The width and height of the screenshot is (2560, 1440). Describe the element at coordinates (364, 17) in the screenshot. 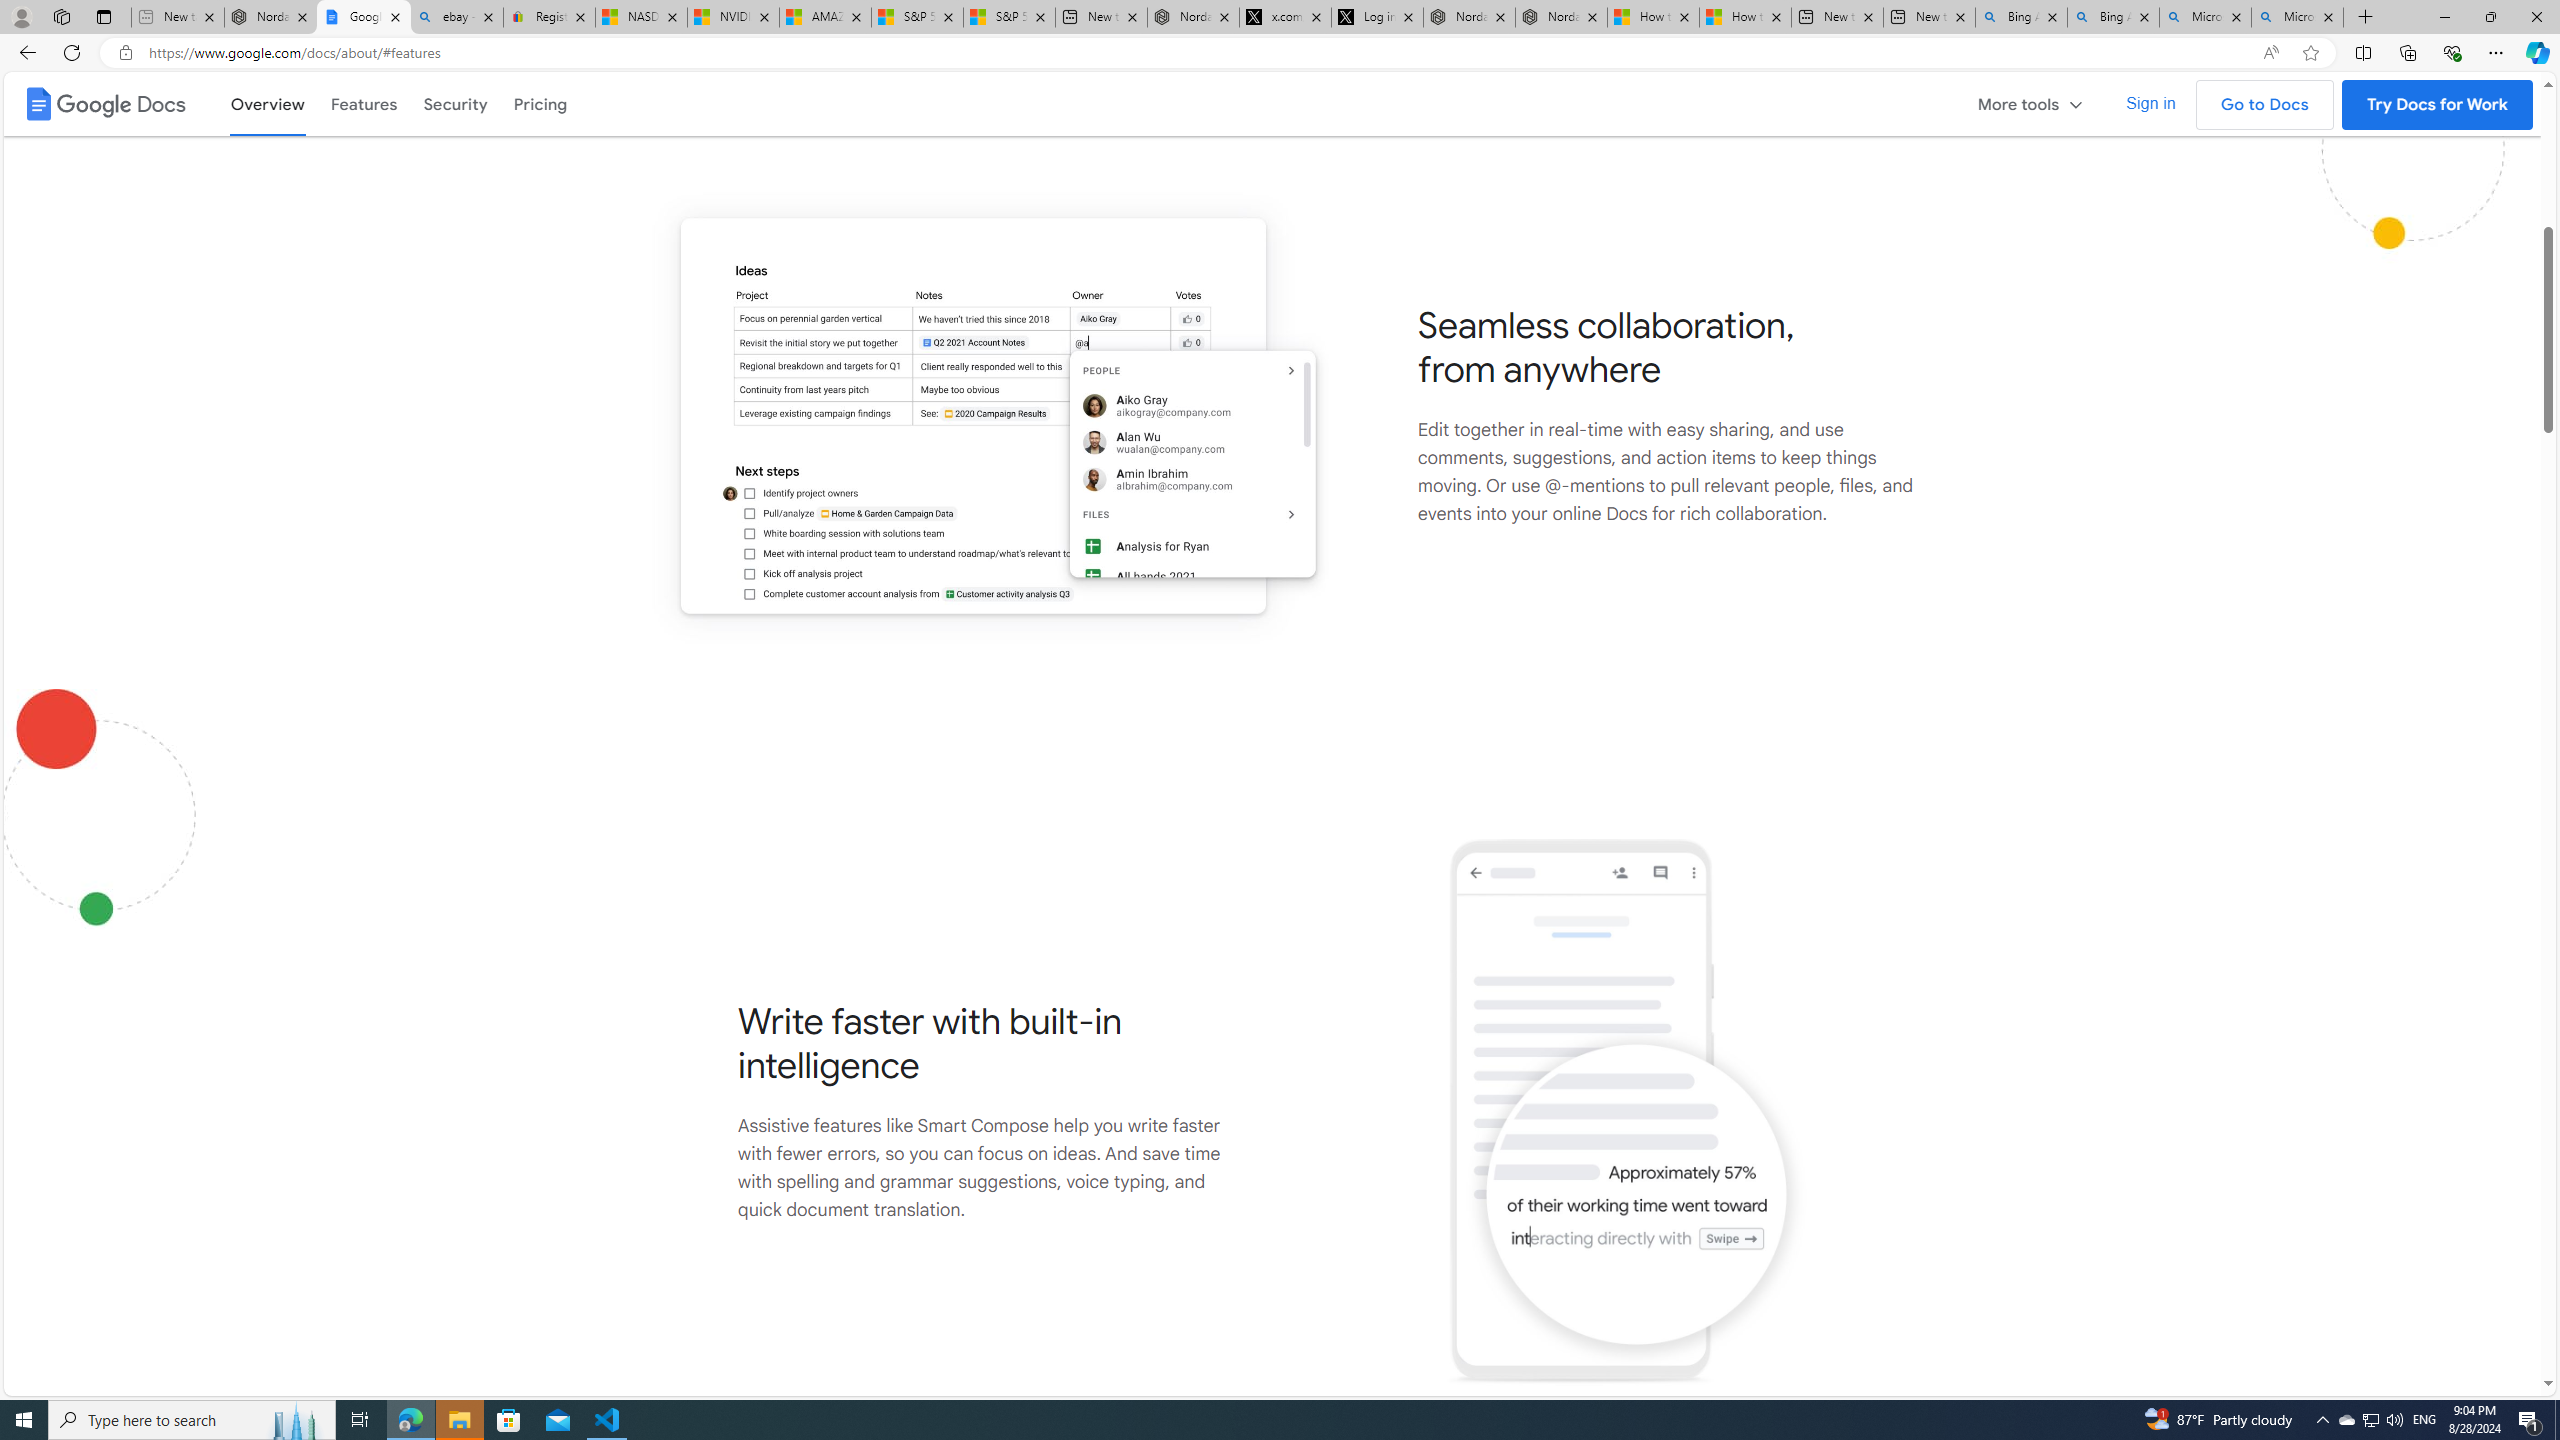

I see `Google Docs: Online Document Editor | Google Workspace` at that location.